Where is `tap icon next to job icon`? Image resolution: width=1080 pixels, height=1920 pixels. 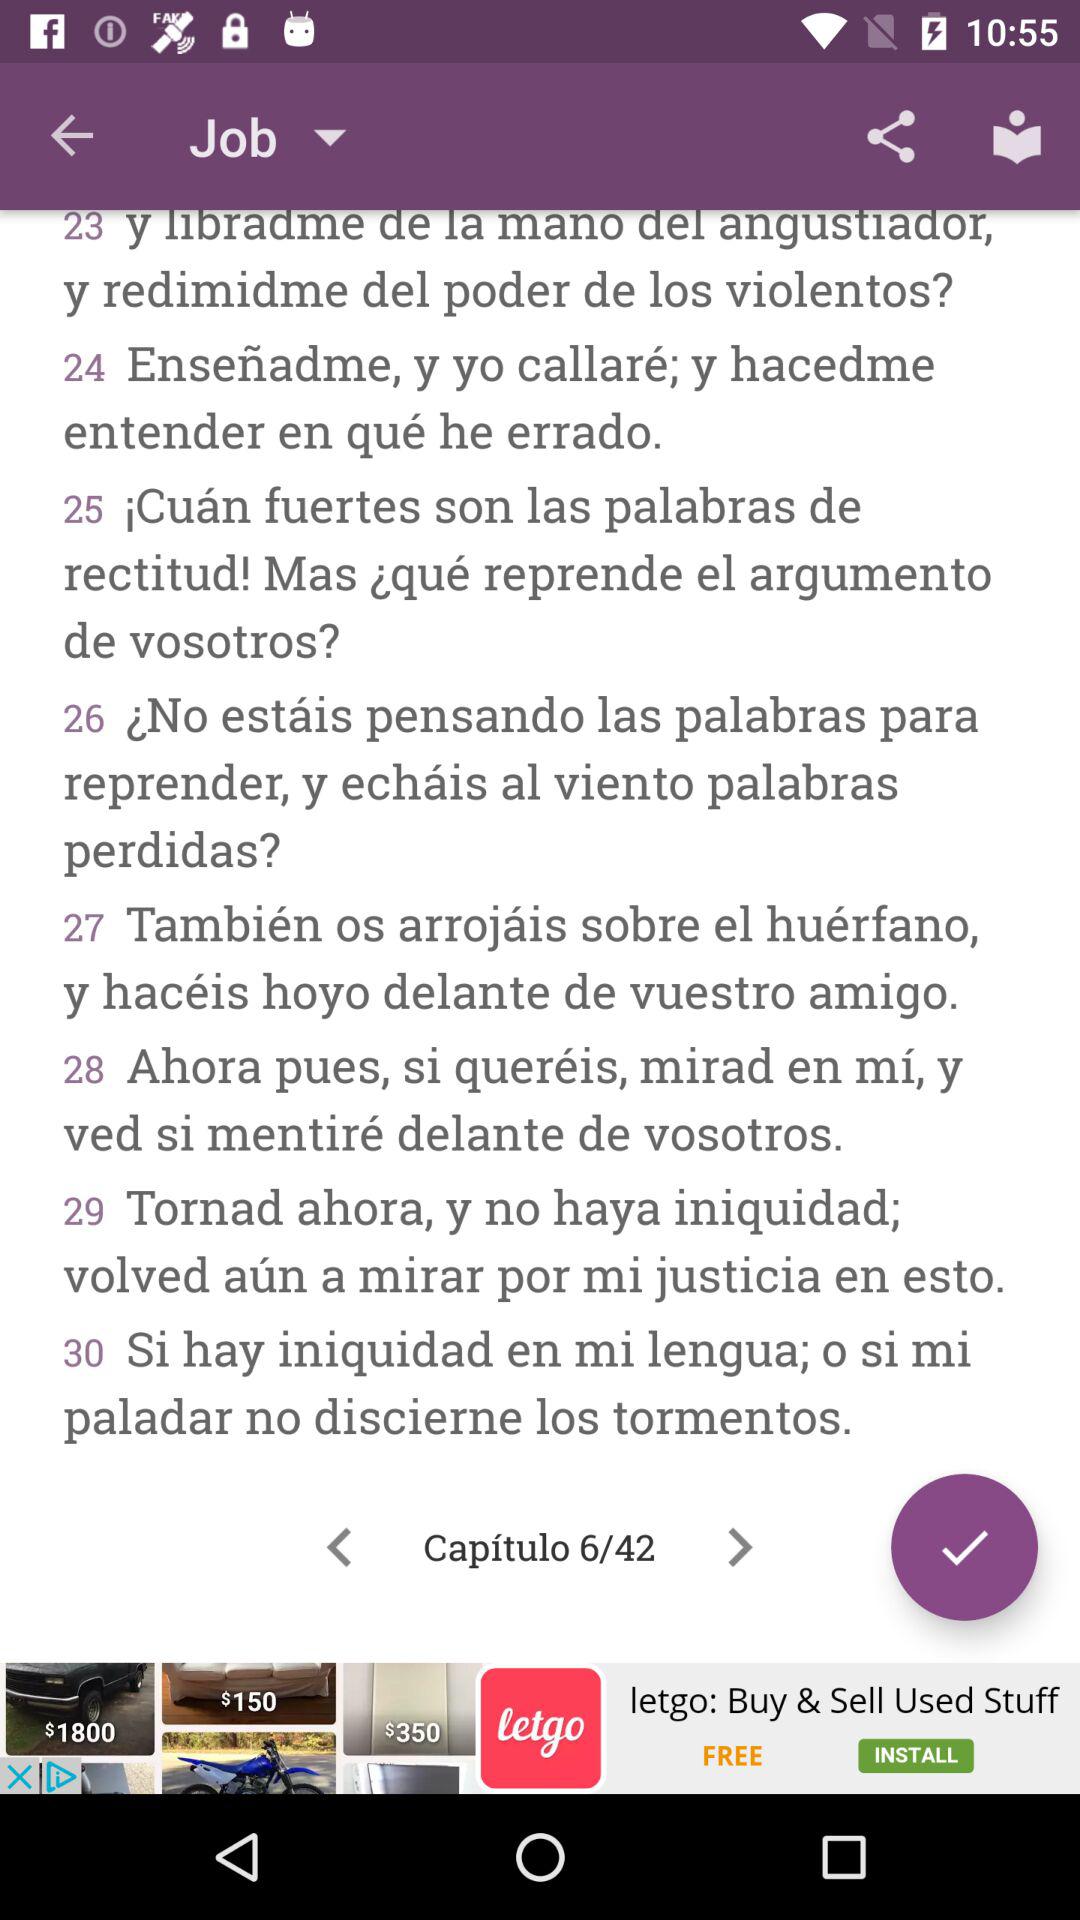 tap icon next to job icon is located at coordinates (73, 136).